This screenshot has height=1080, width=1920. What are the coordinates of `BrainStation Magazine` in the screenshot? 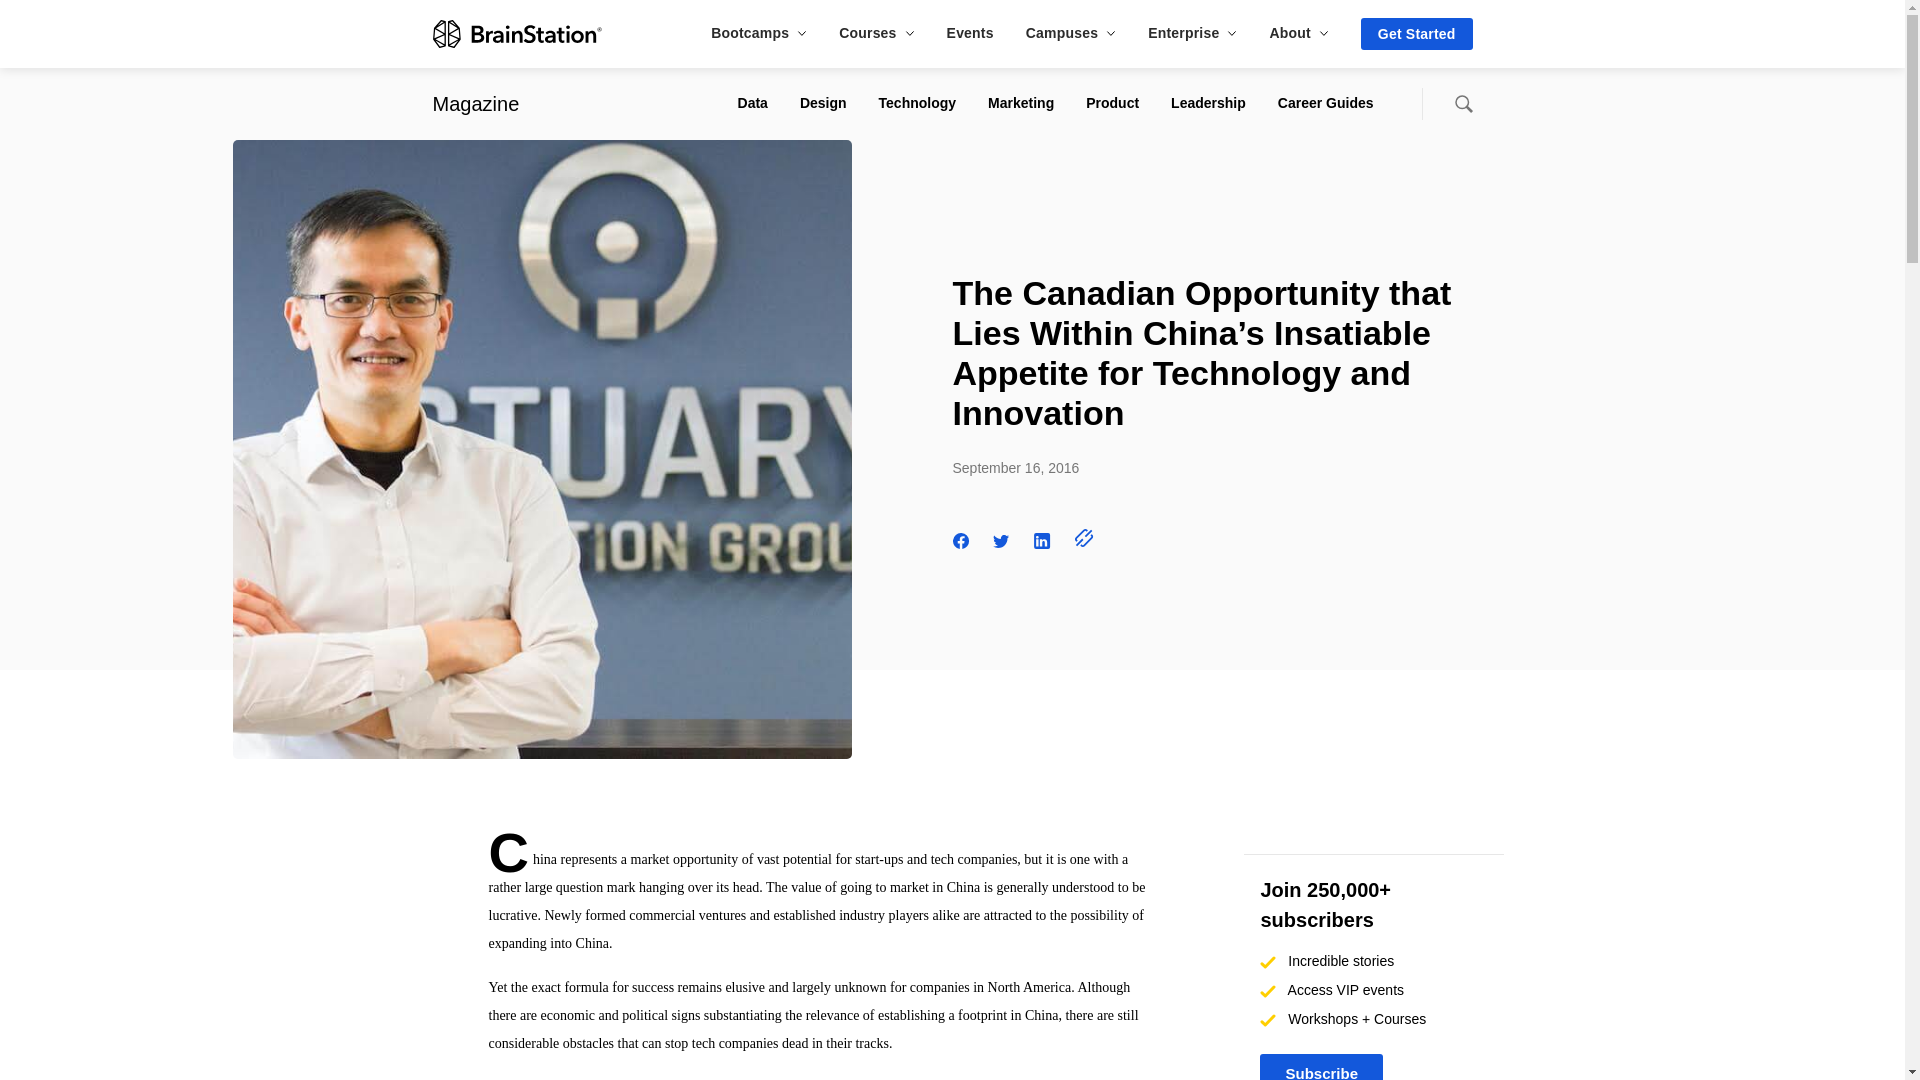 It's located at (475, 103).